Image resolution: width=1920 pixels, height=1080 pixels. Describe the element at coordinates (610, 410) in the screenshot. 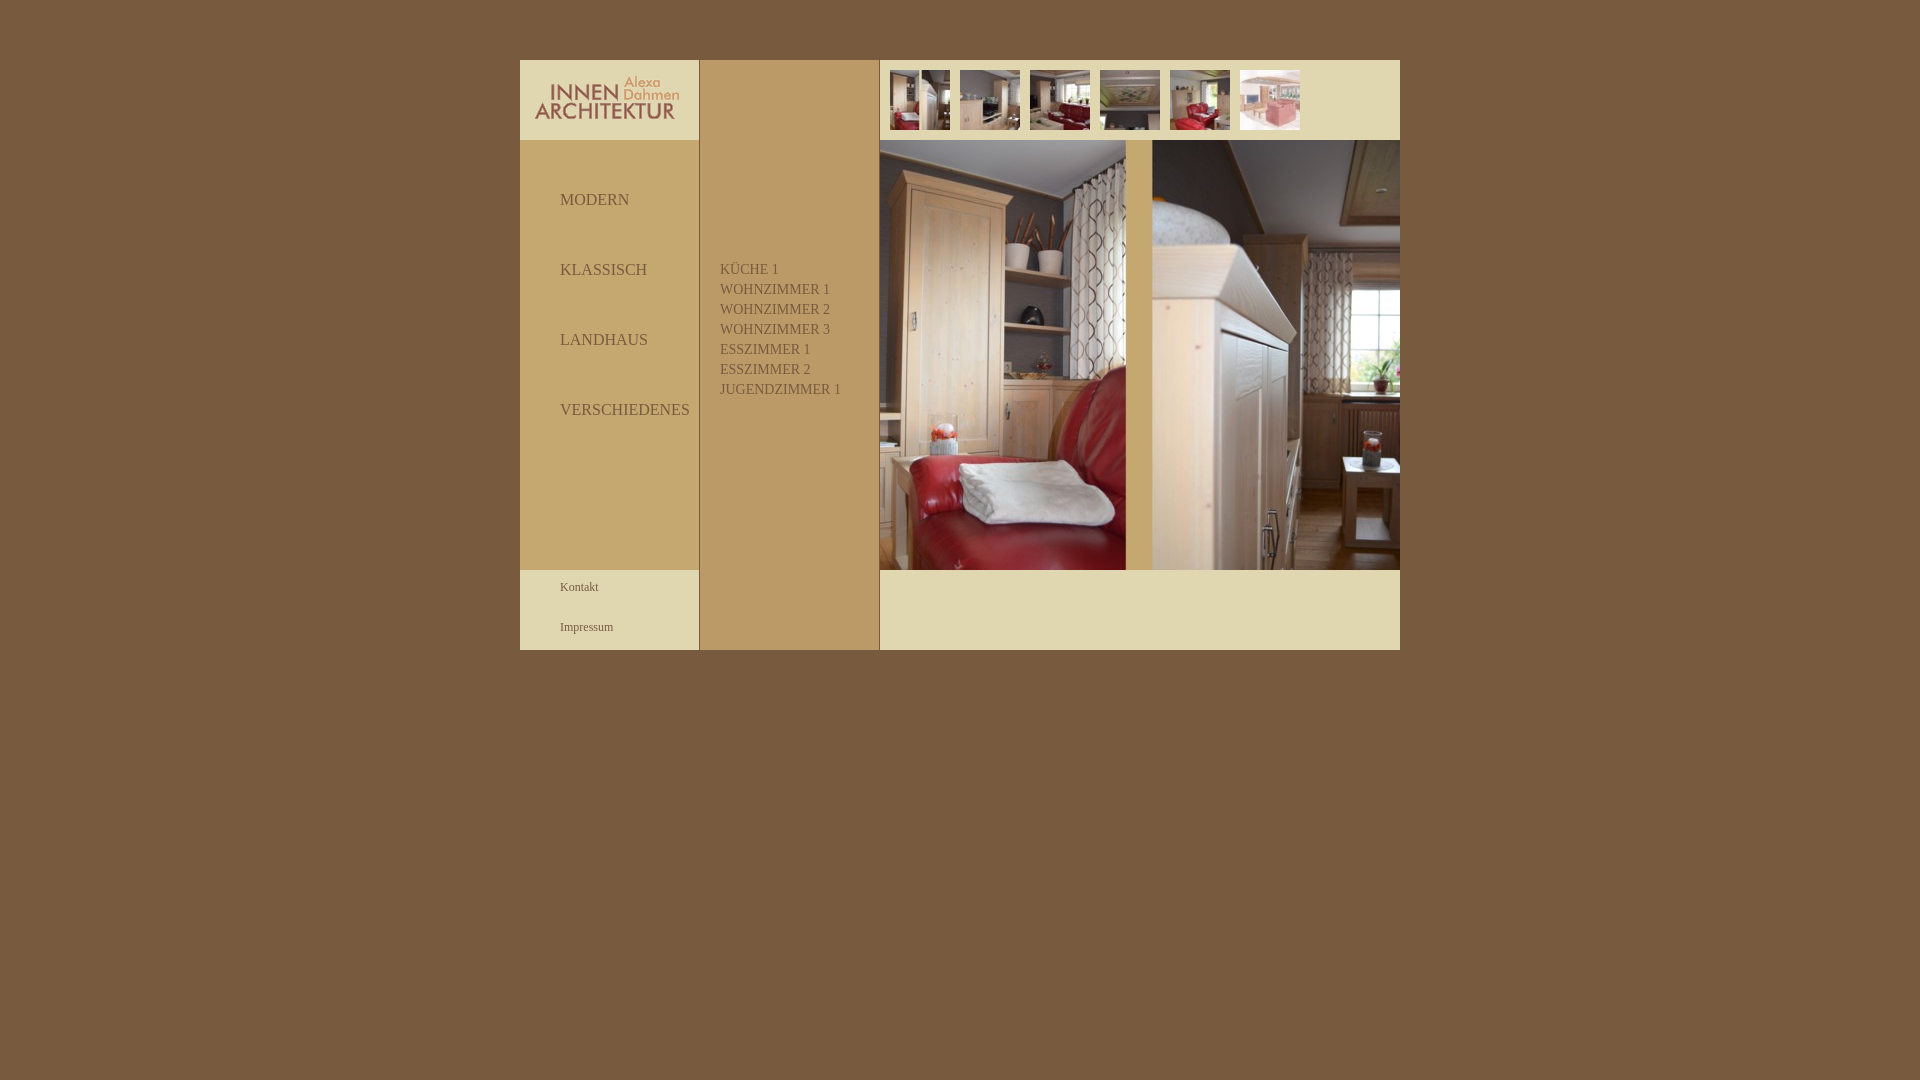

I see `VERSCHIEDENES` at that location.